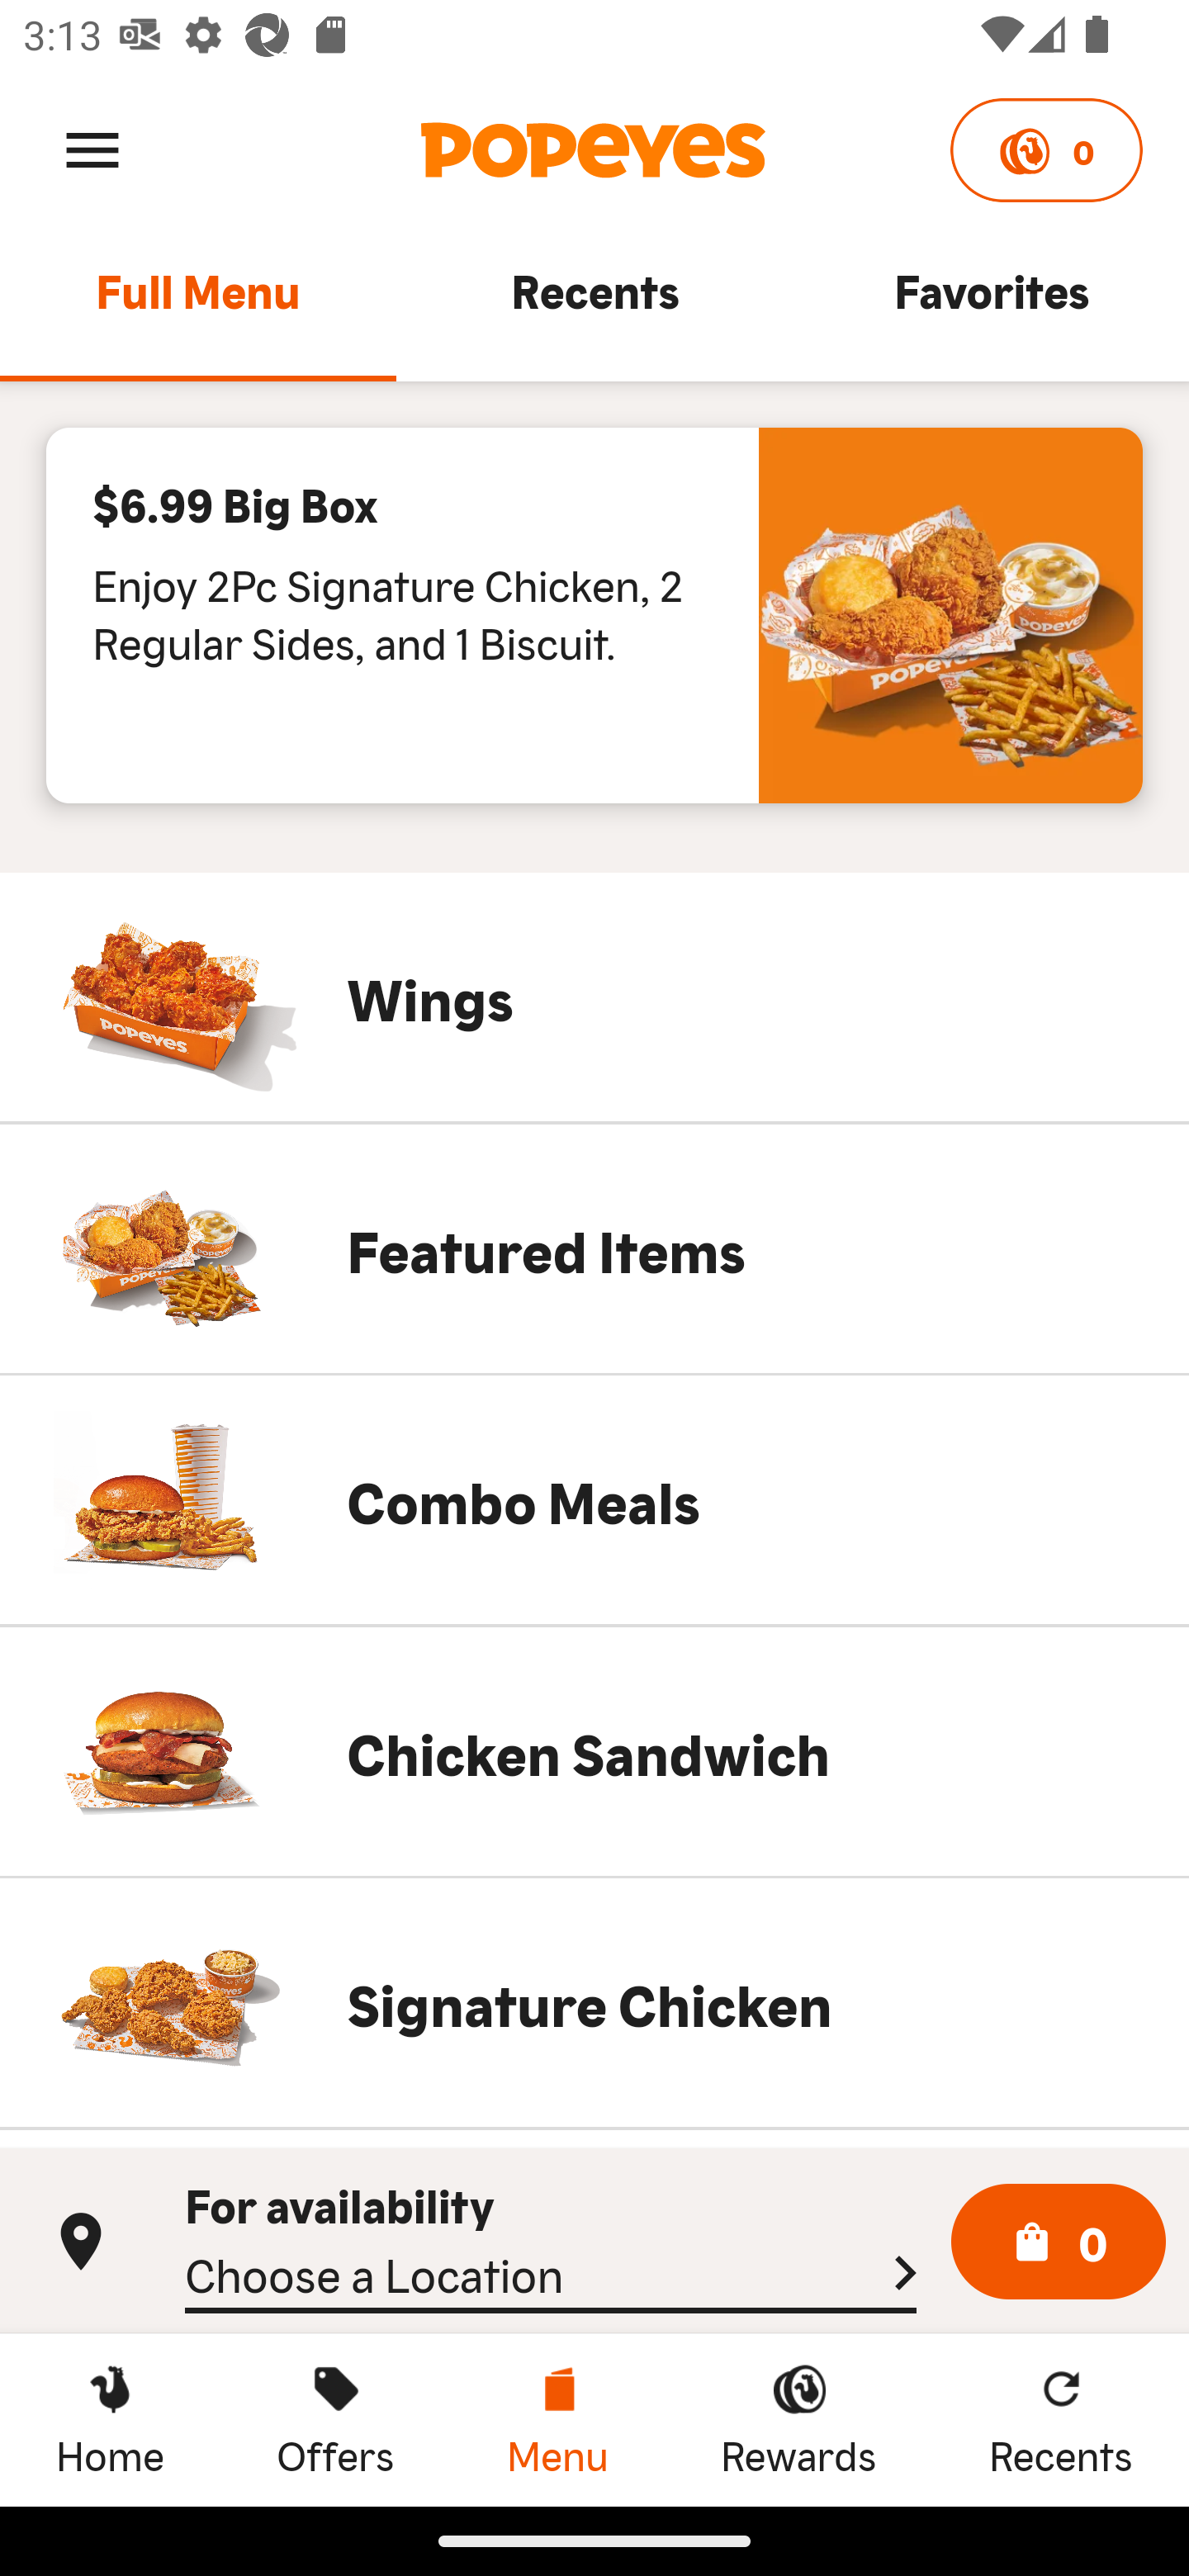 The width and height of the screenshot is (1189, 2576). Describe the element at coordinates (92, 149) in the screenshot. I see `Menu ` at that location.